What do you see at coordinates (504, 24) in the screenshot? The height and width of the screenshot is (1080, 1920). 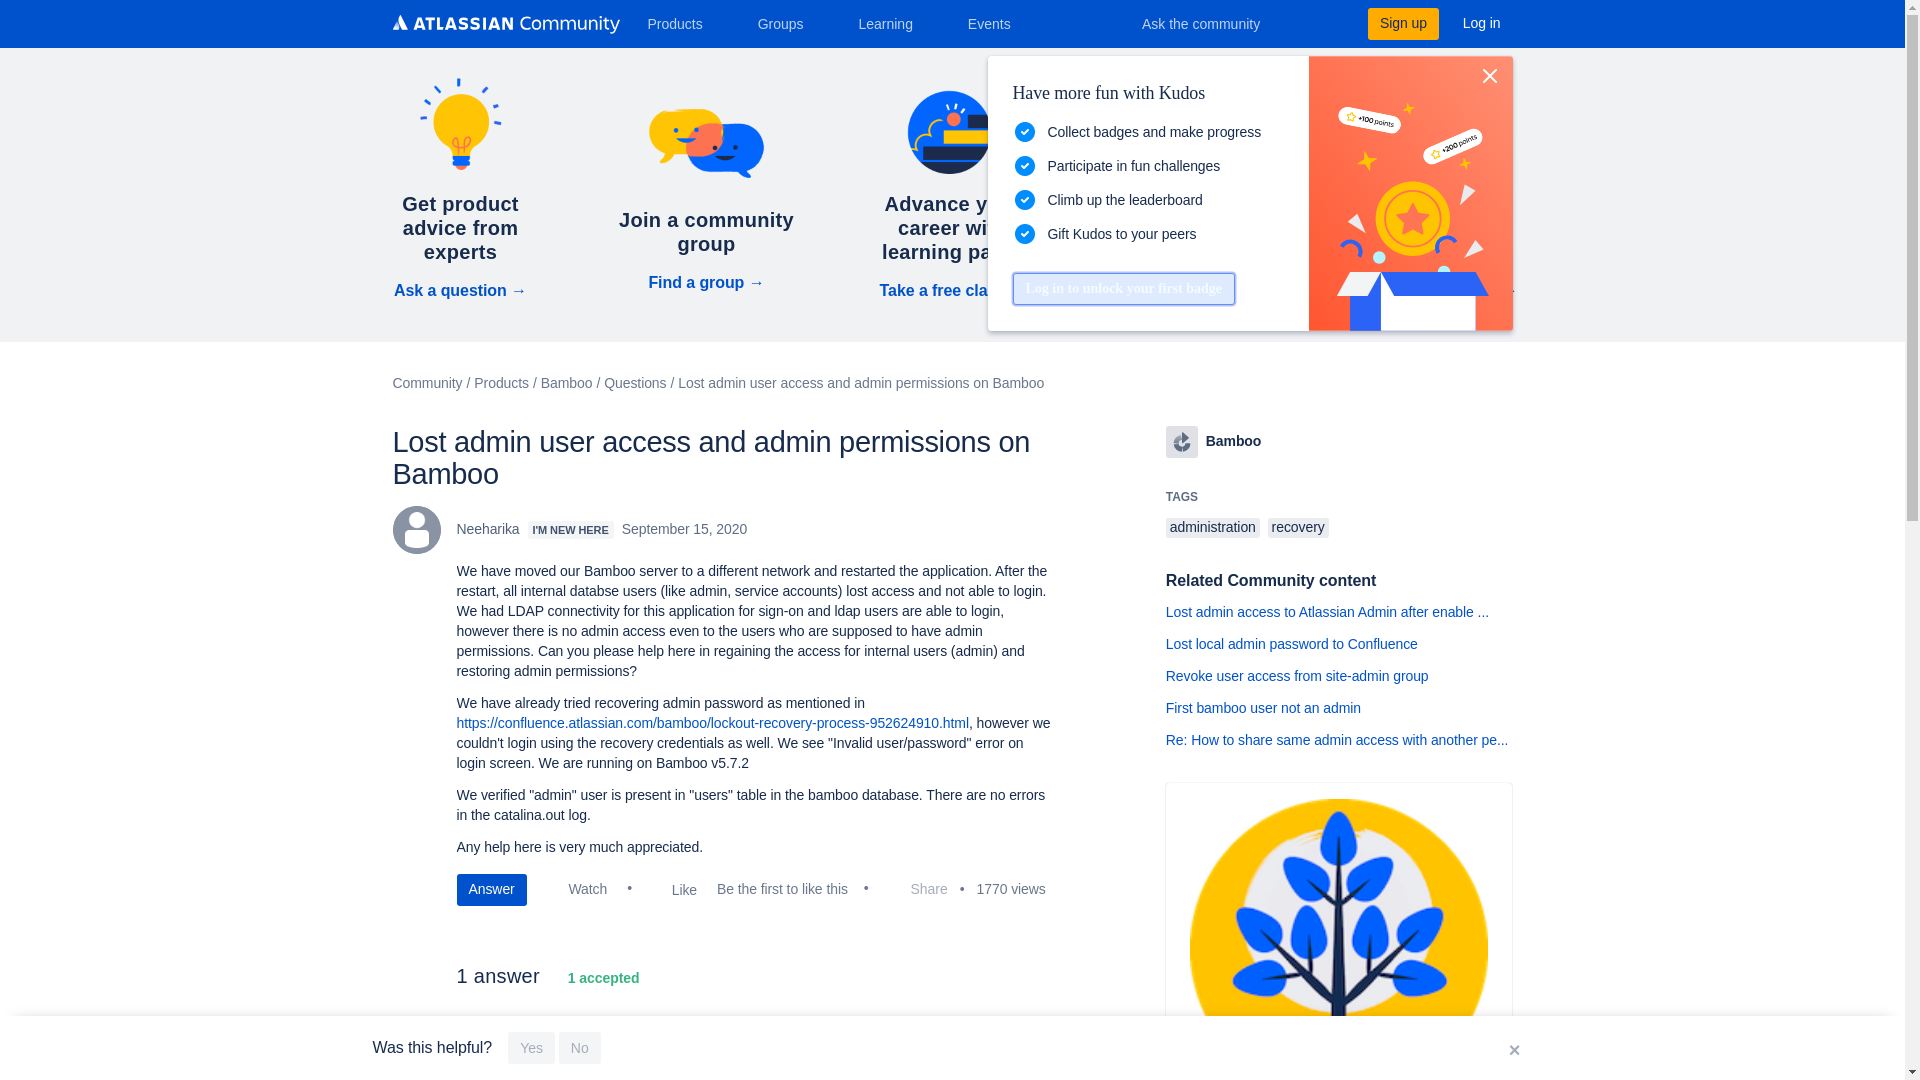 I see `Atlassian Community logo` at bounding box center [504, 24].